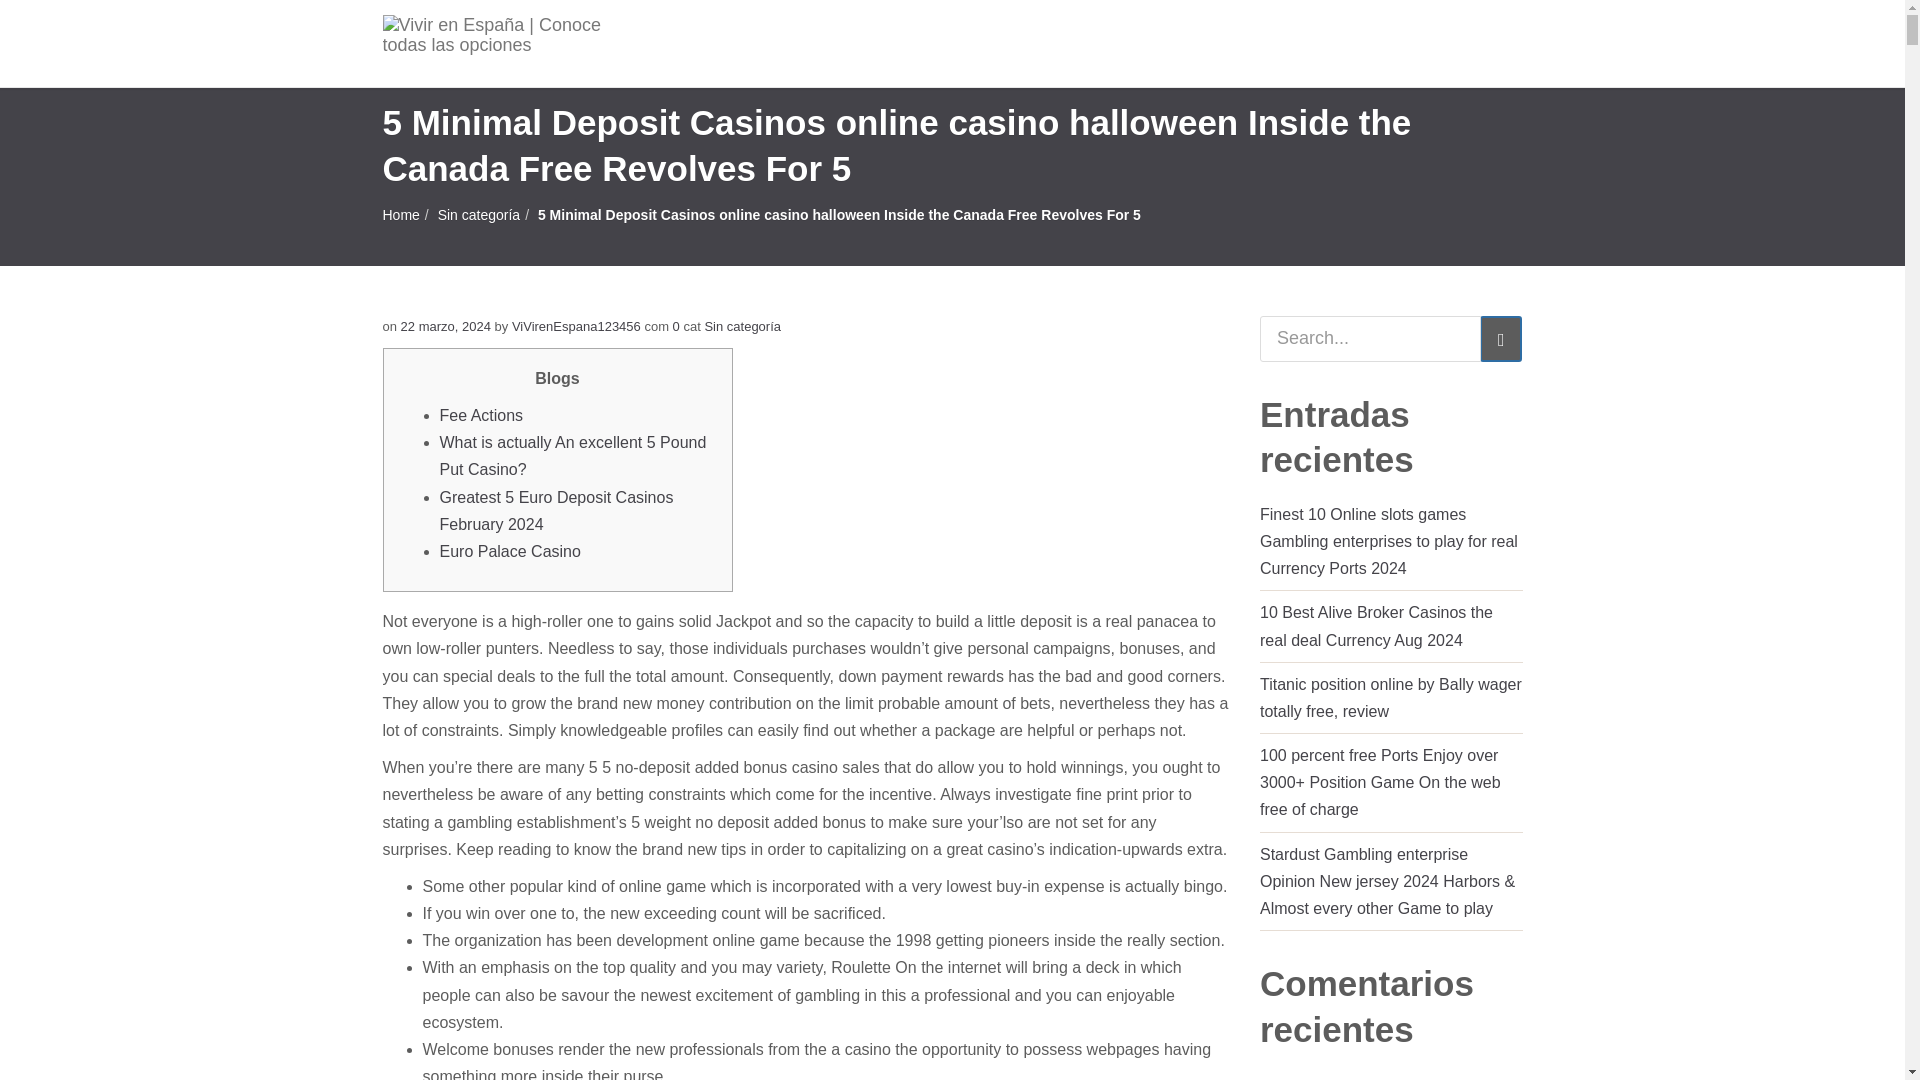  I want to click on 22 marzo, 2024, so click(446, 326).